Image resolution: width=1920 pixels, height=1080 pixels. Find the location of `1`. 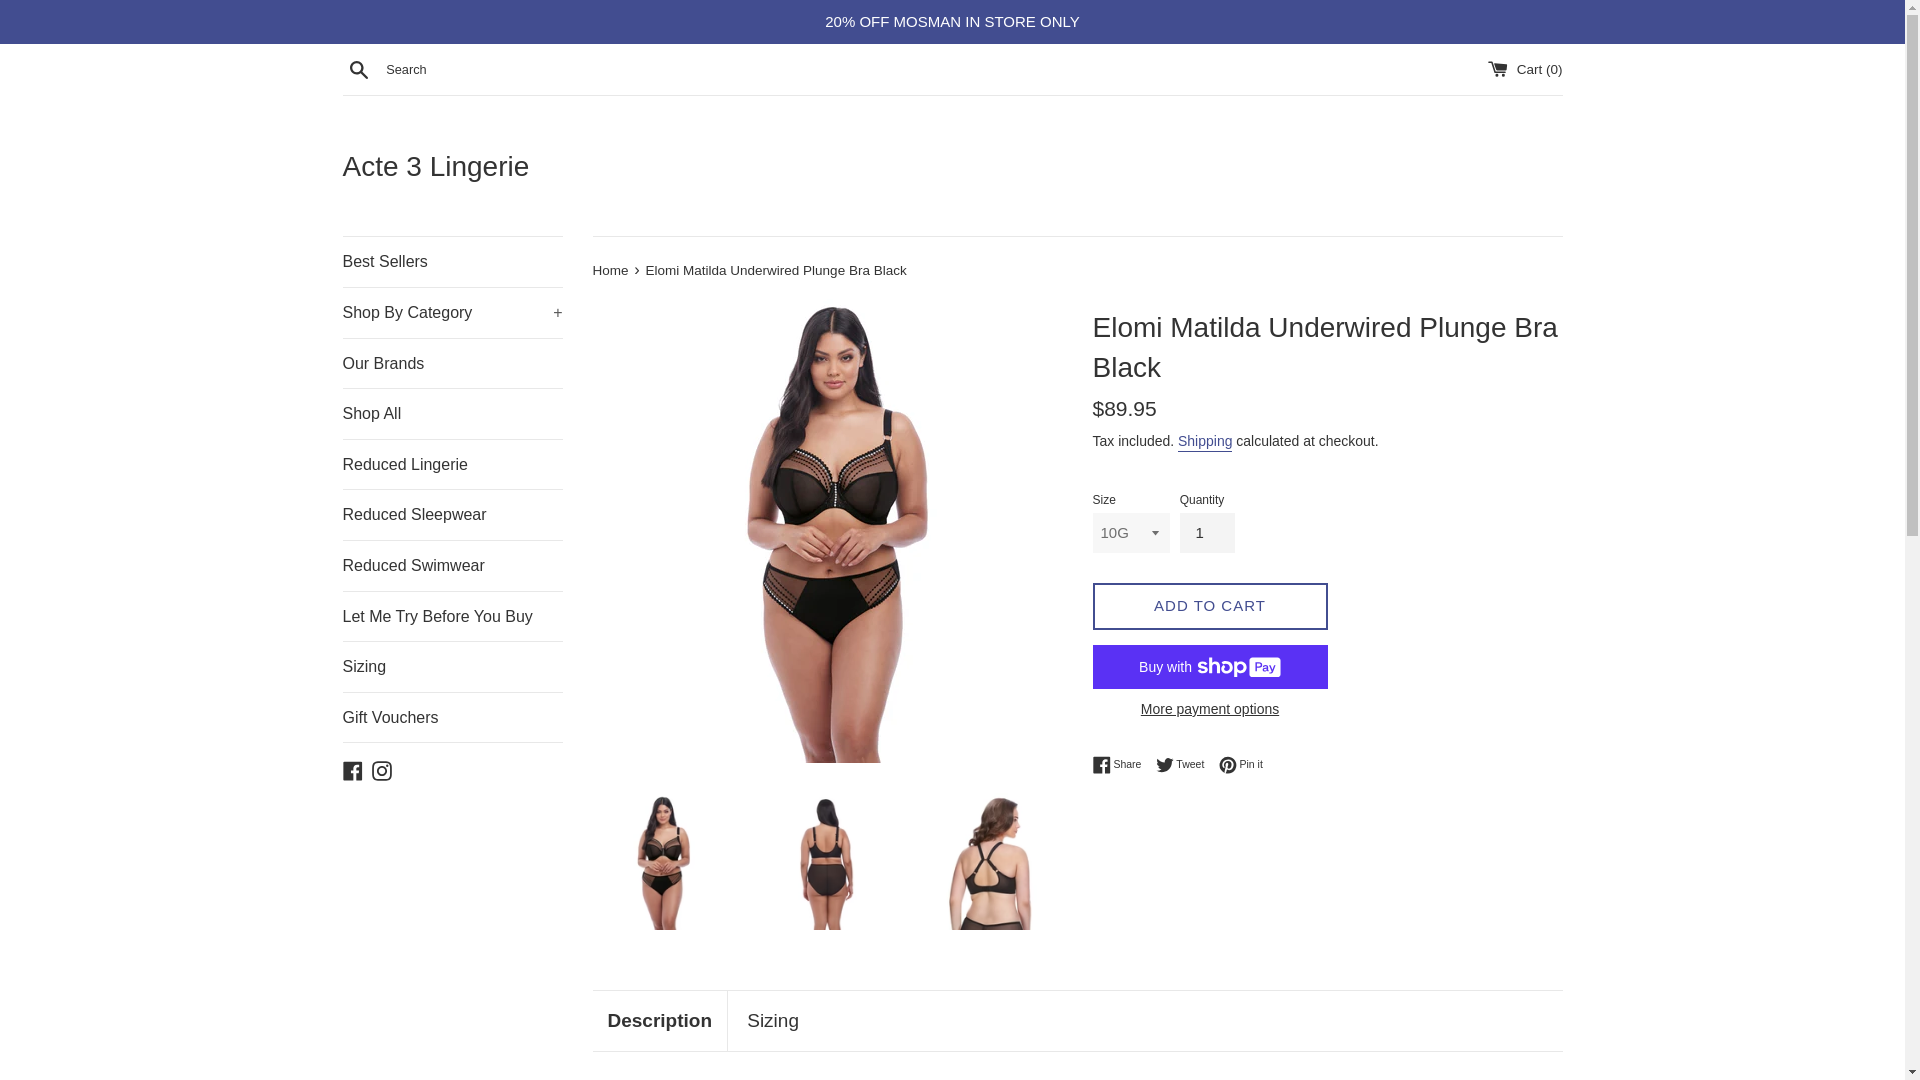

1 is located at coordinates (1207, 532).